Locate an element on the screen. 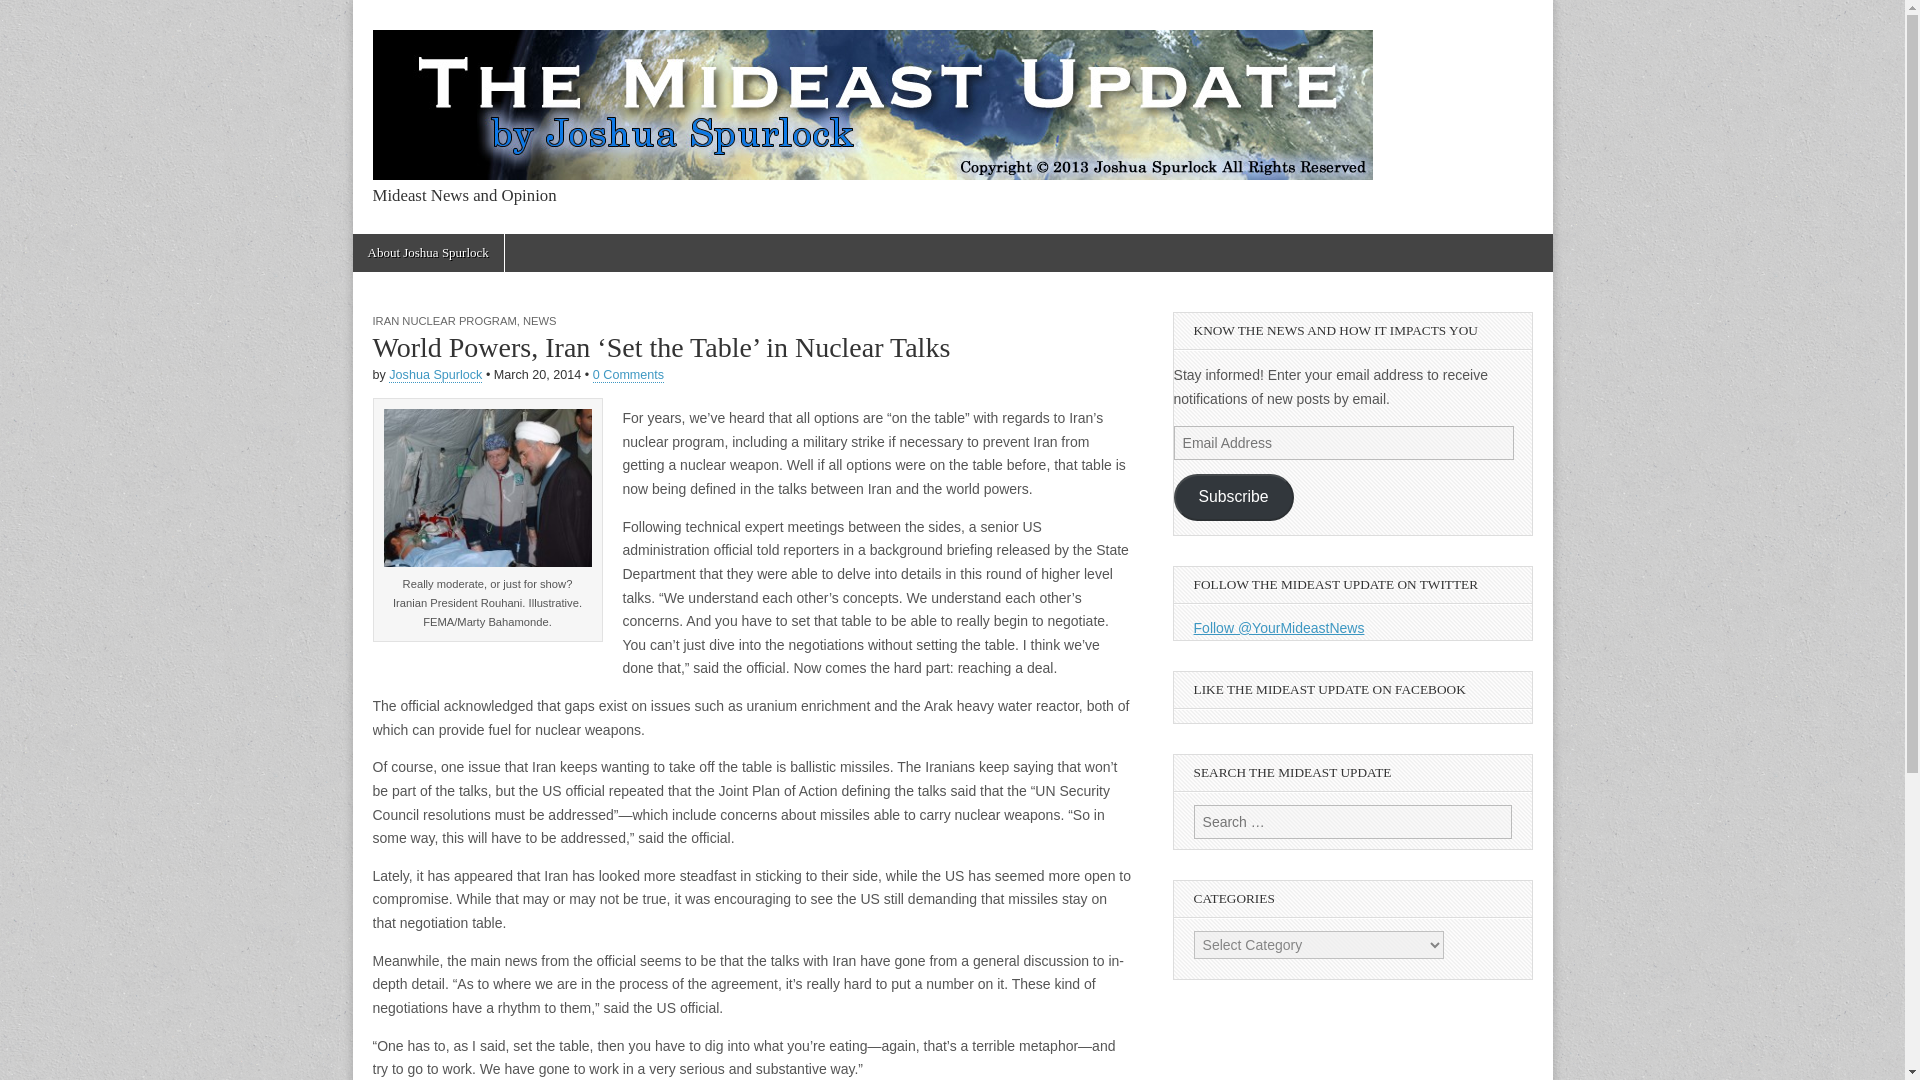 Image resolution: width=1920 pixels, height=1080 pixels. The Mideast Update is located at coordinates (568, 240).